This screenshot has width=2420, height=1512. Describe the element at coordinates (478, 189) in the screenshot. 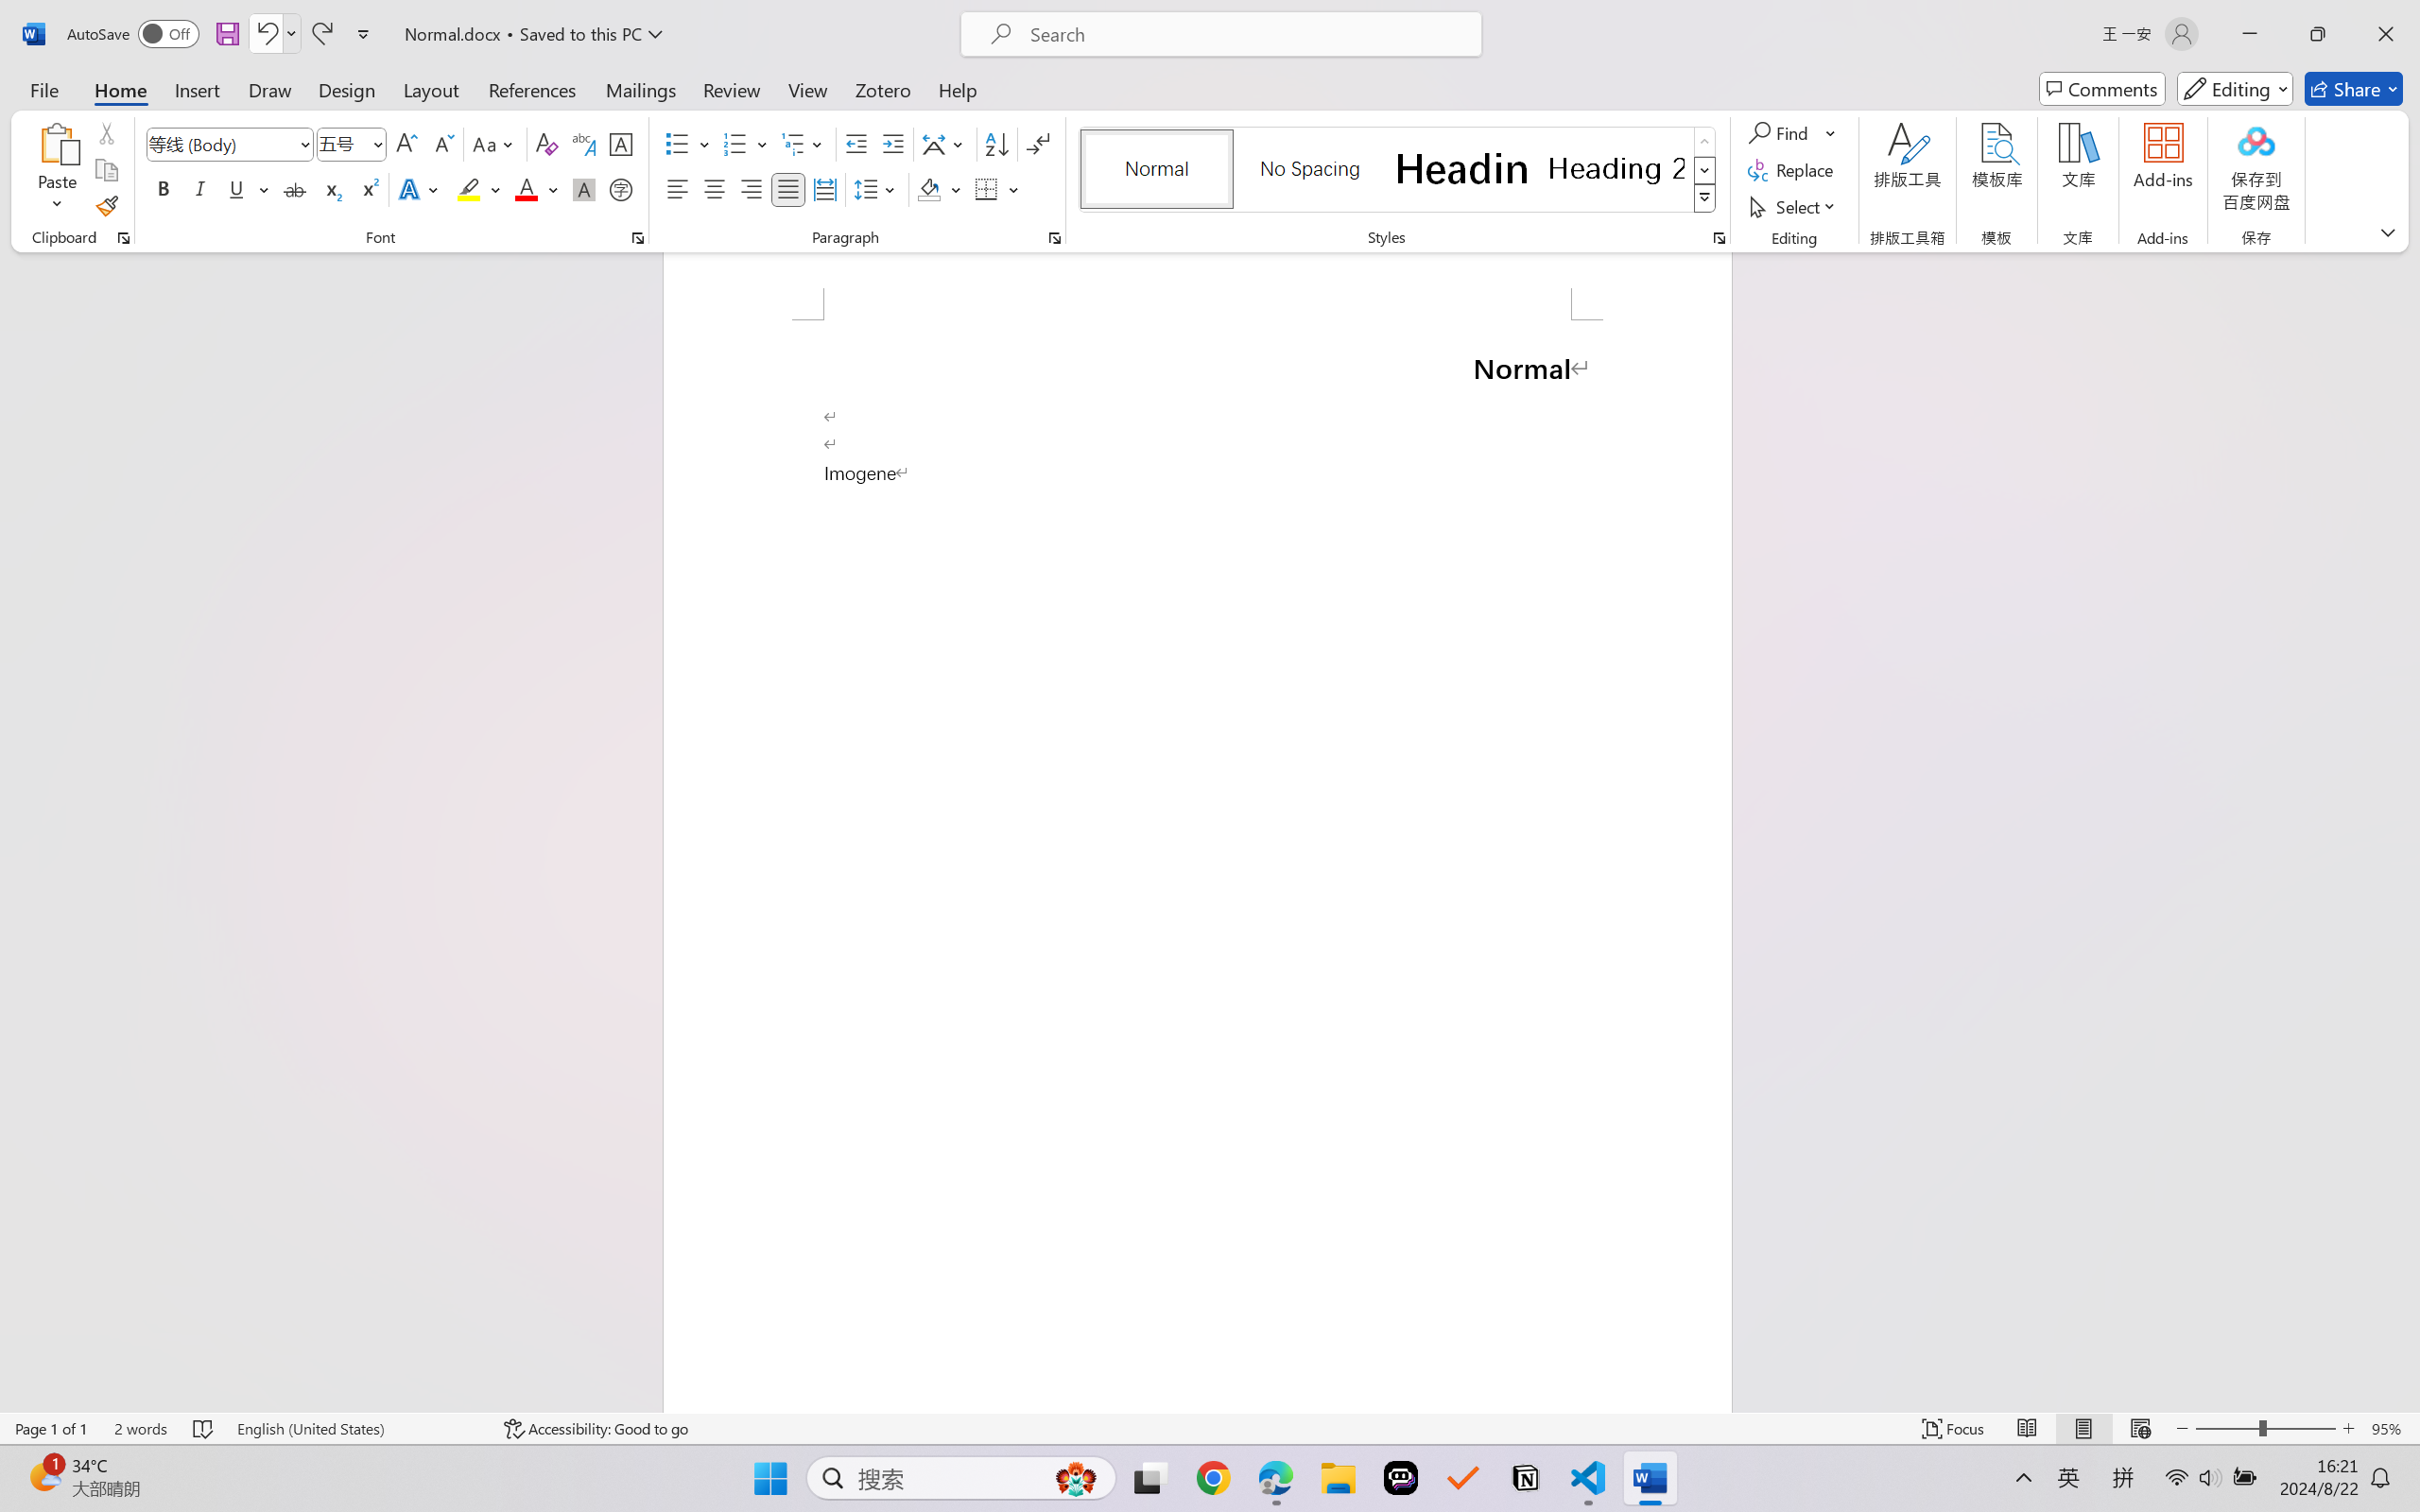

I see `Text Highlight Color` at that location.